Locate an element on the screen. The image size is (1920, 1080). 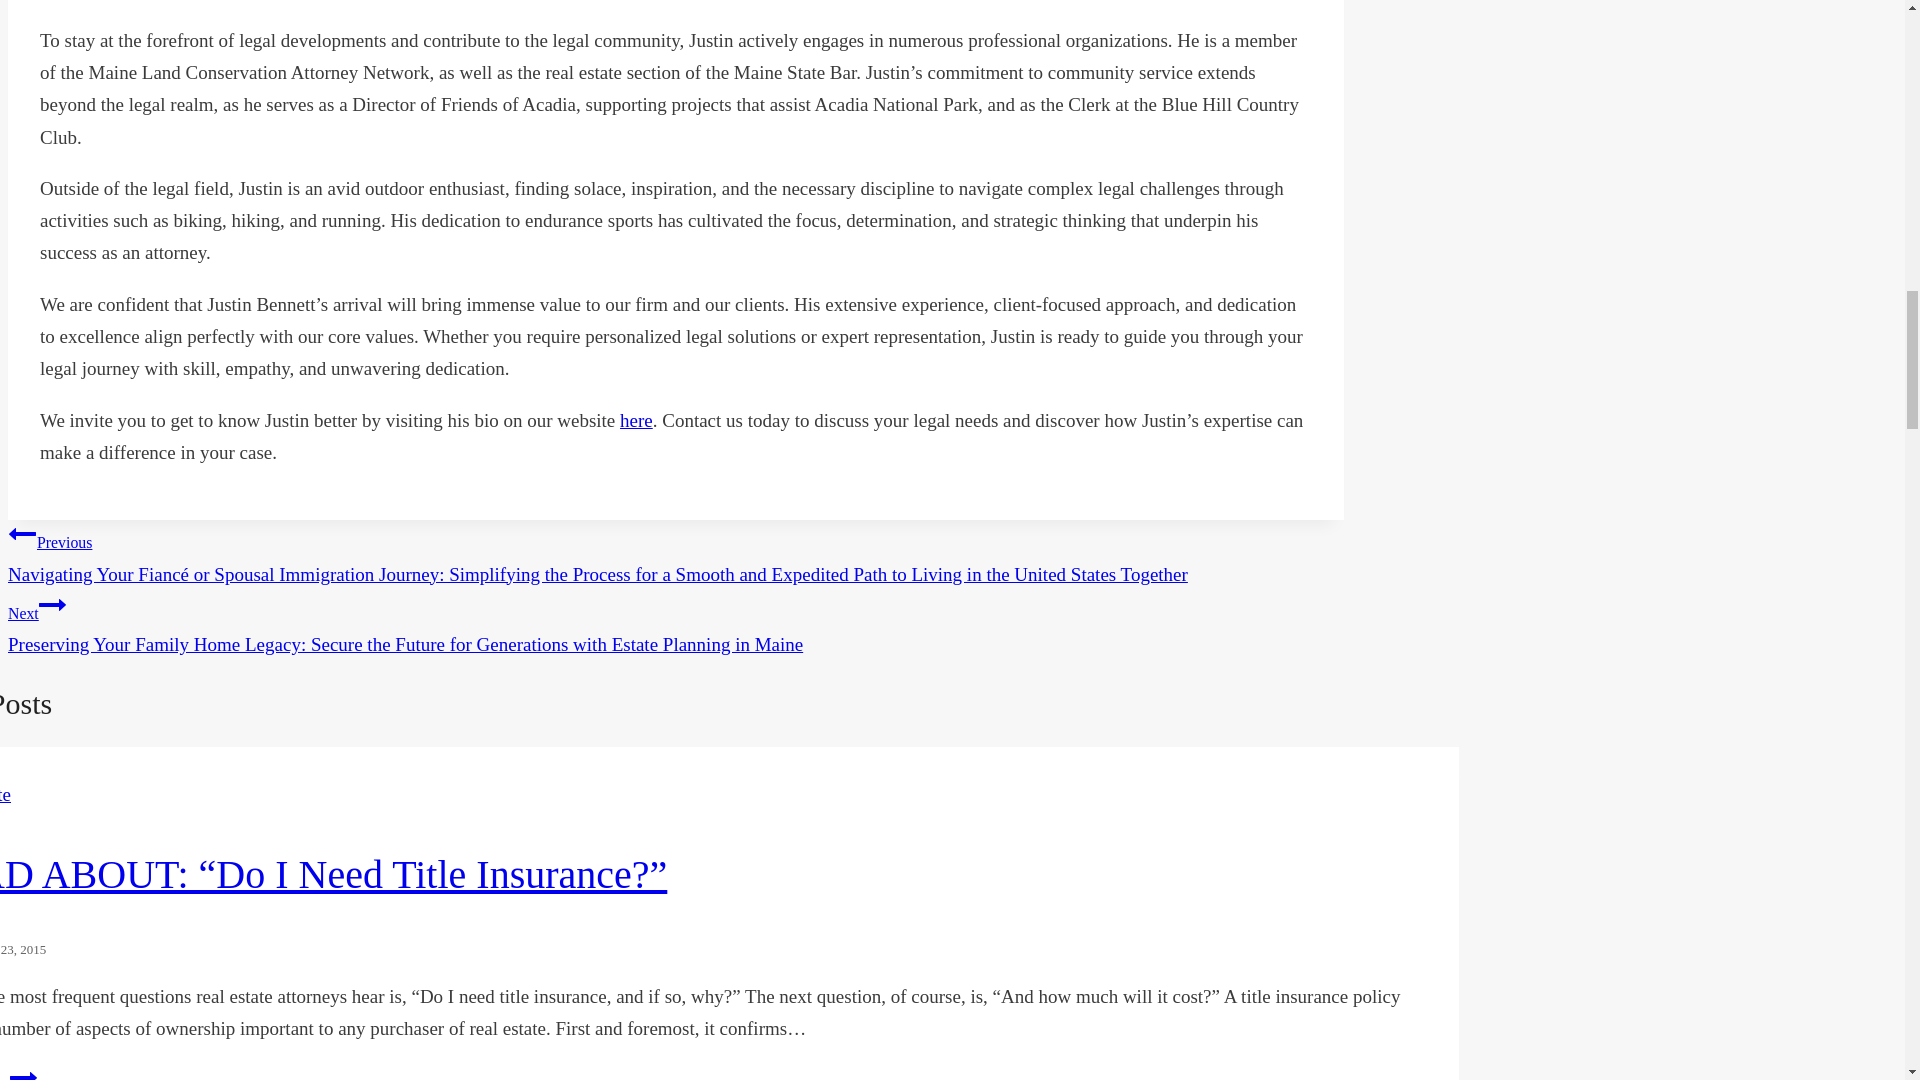
Continue is located at coordinates (52, 604).